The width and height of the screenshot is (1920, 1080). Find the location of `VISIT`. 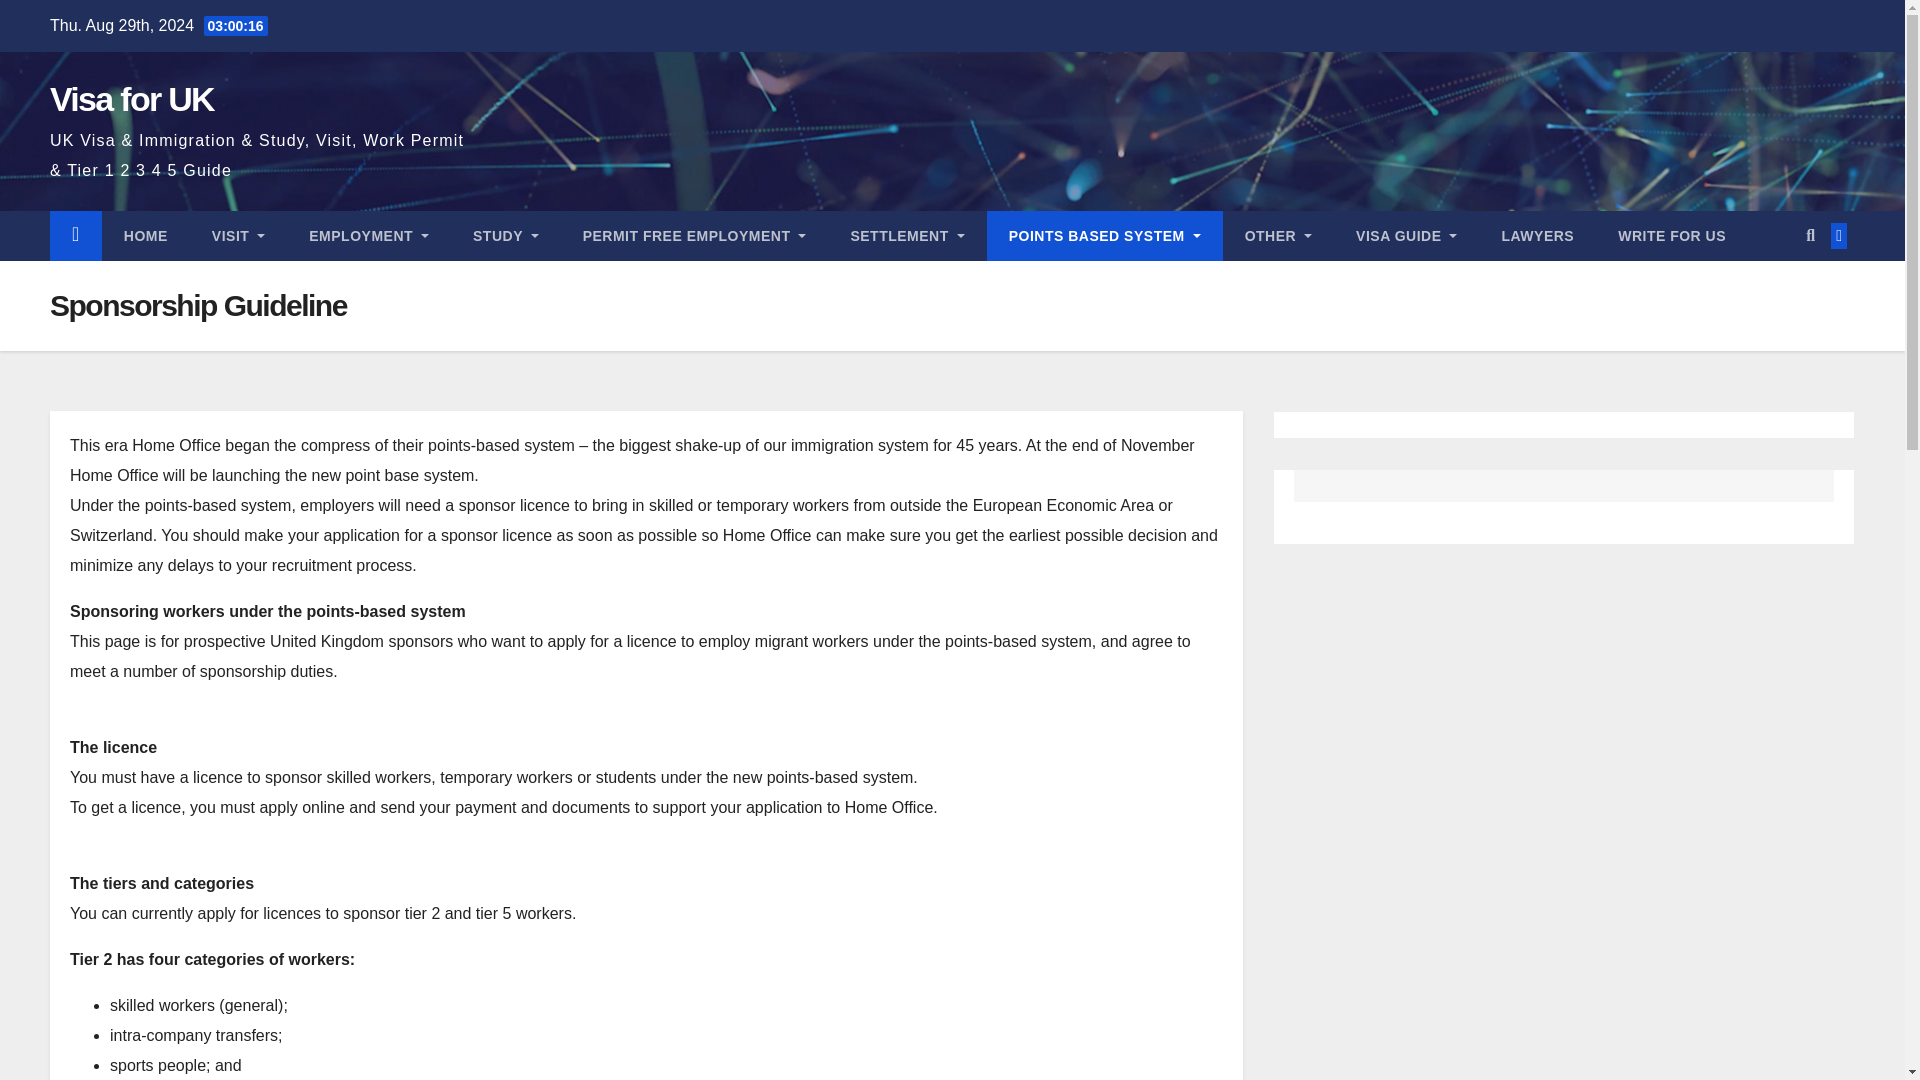

VISIT is located at coordinates (238, 236).